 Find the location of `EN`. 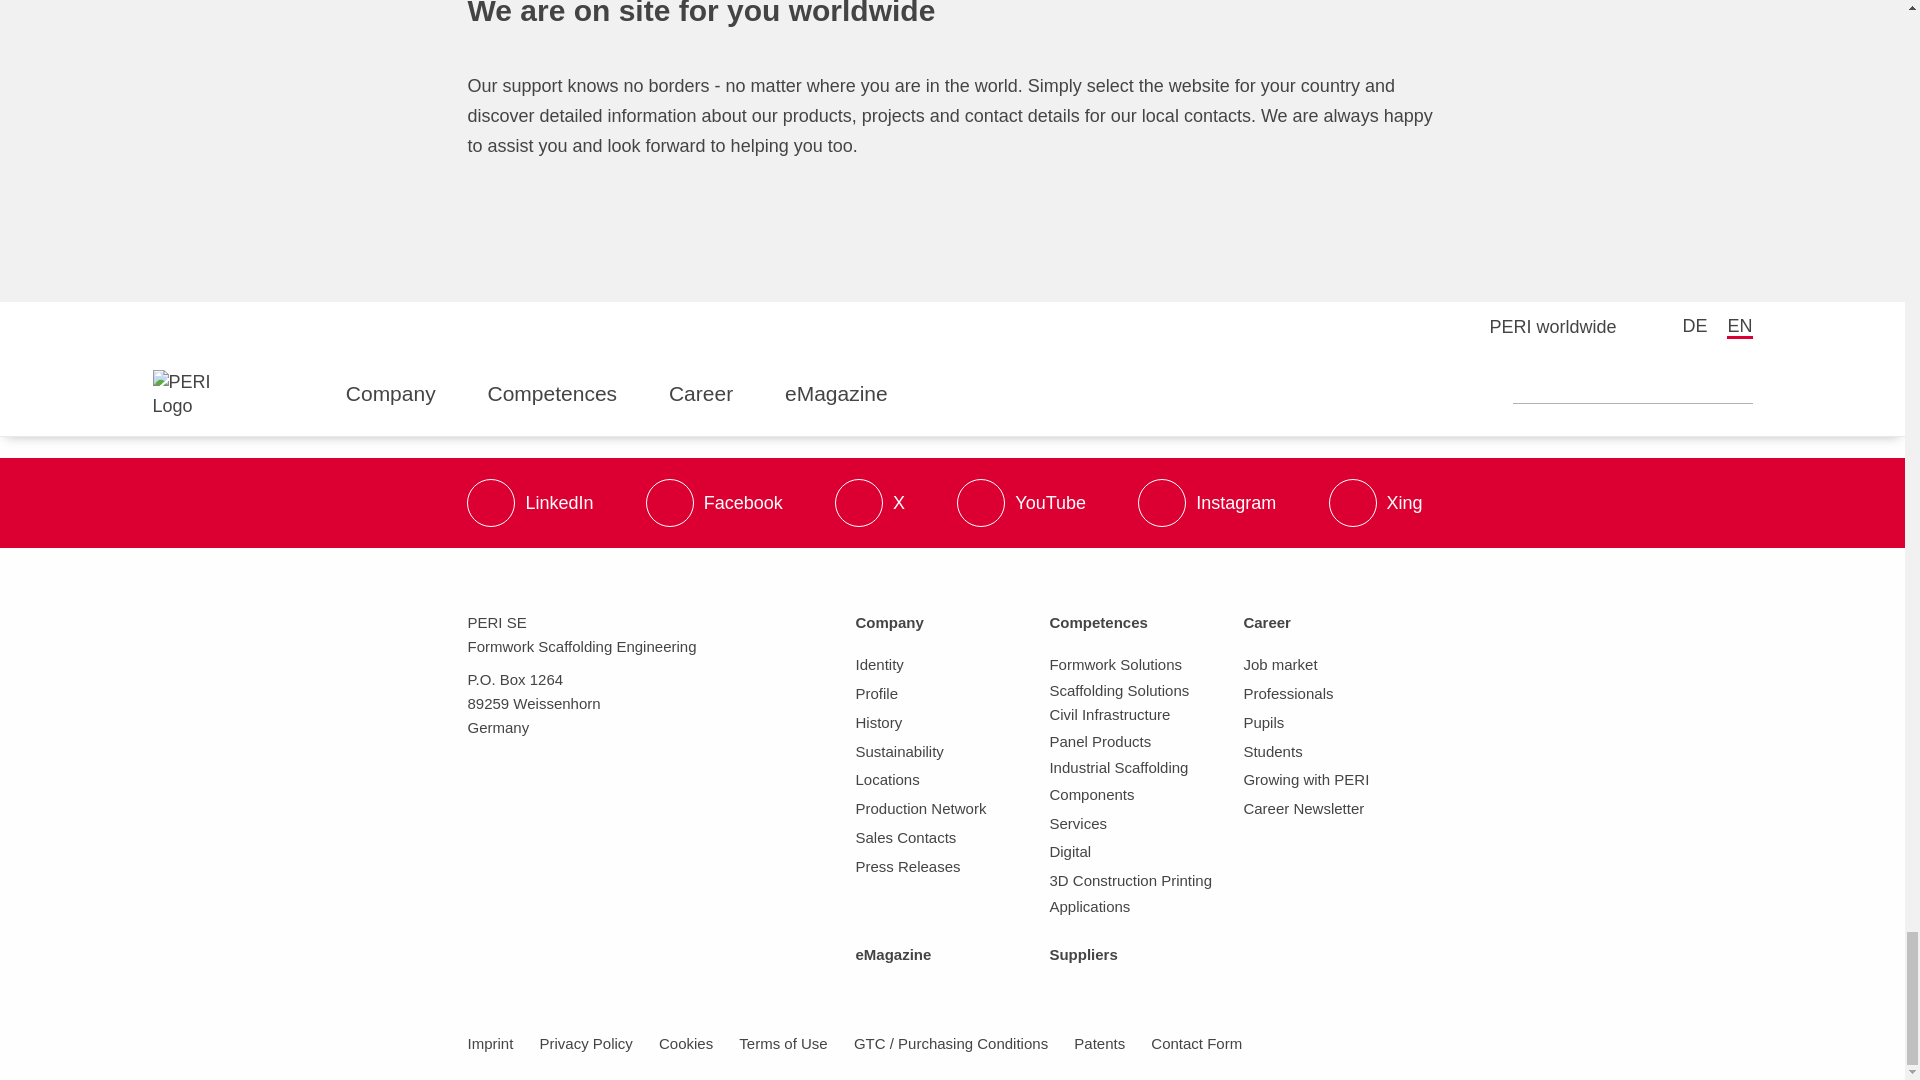

EN is located at coordinates (1738, 328).